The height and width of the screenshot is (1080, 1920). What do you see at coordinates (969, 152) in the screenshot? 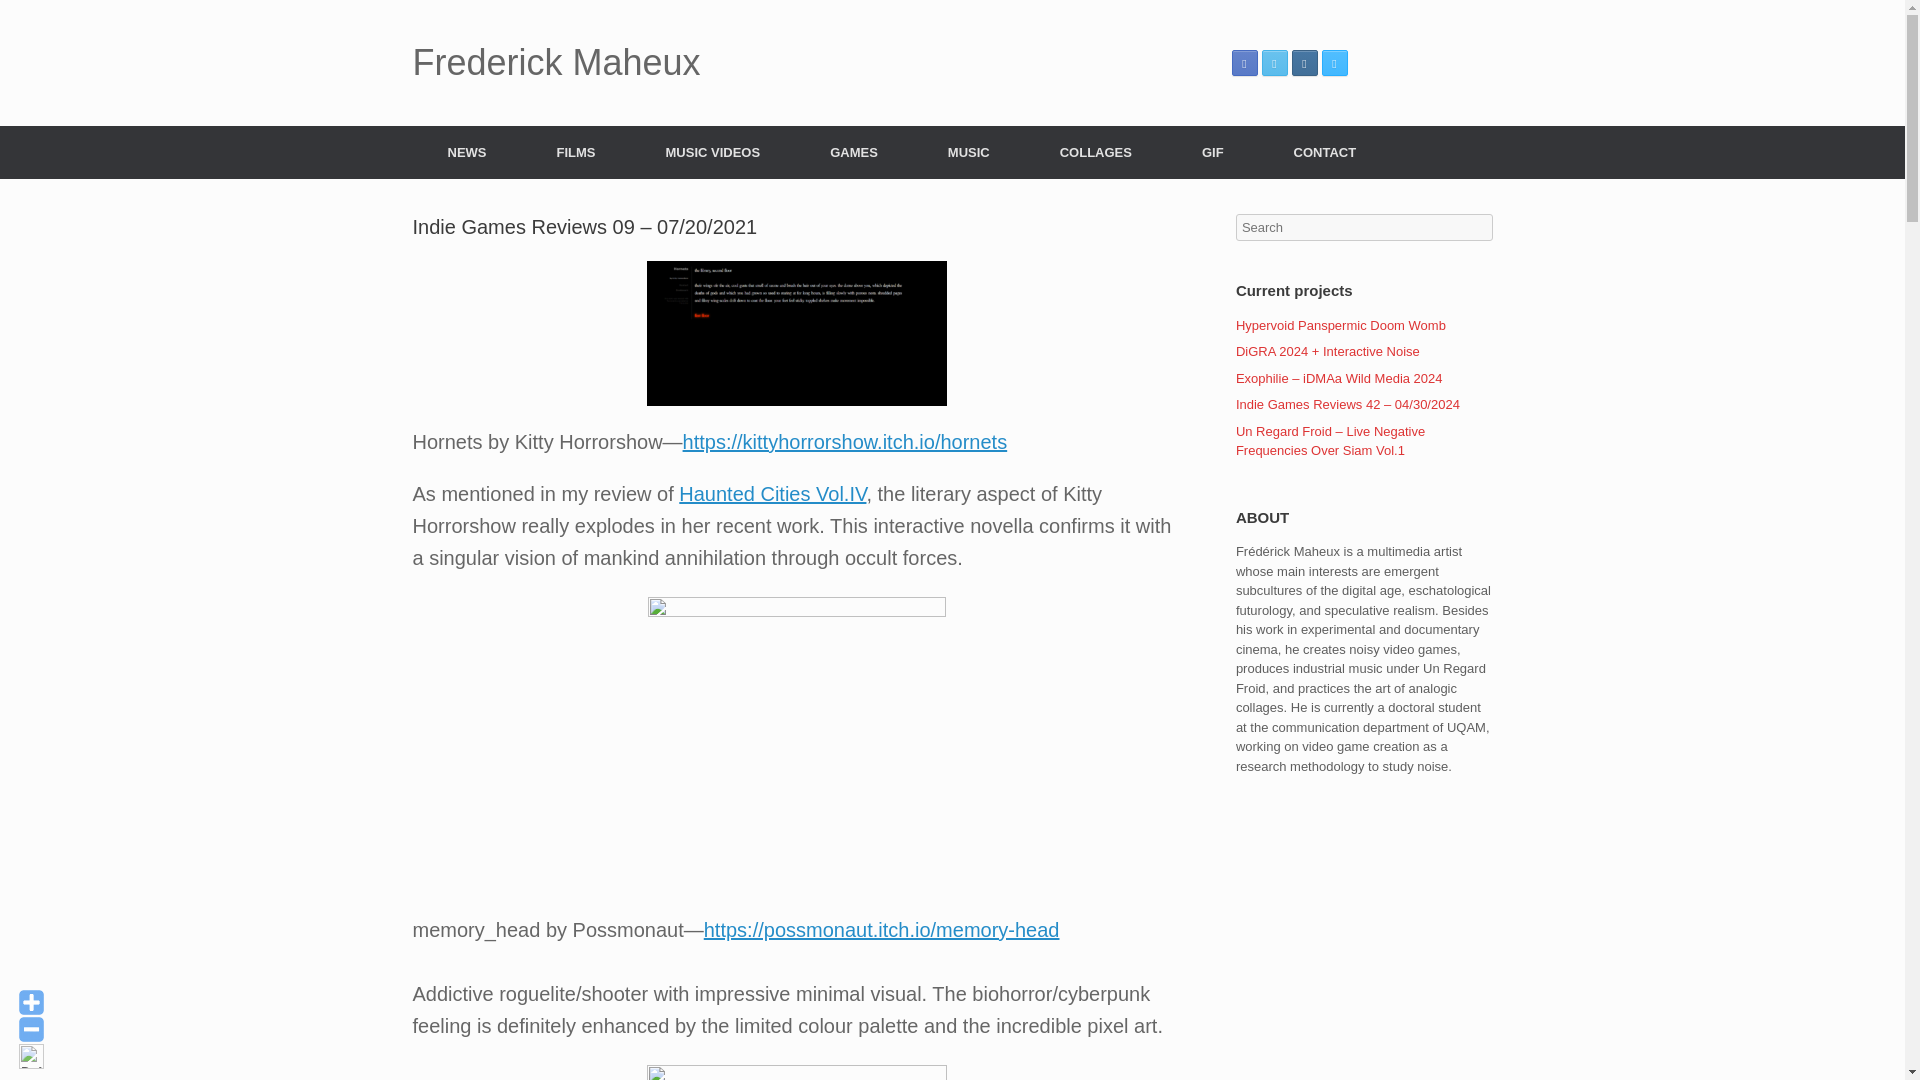
I see `MUSIC` at bounding box center [969, 152].